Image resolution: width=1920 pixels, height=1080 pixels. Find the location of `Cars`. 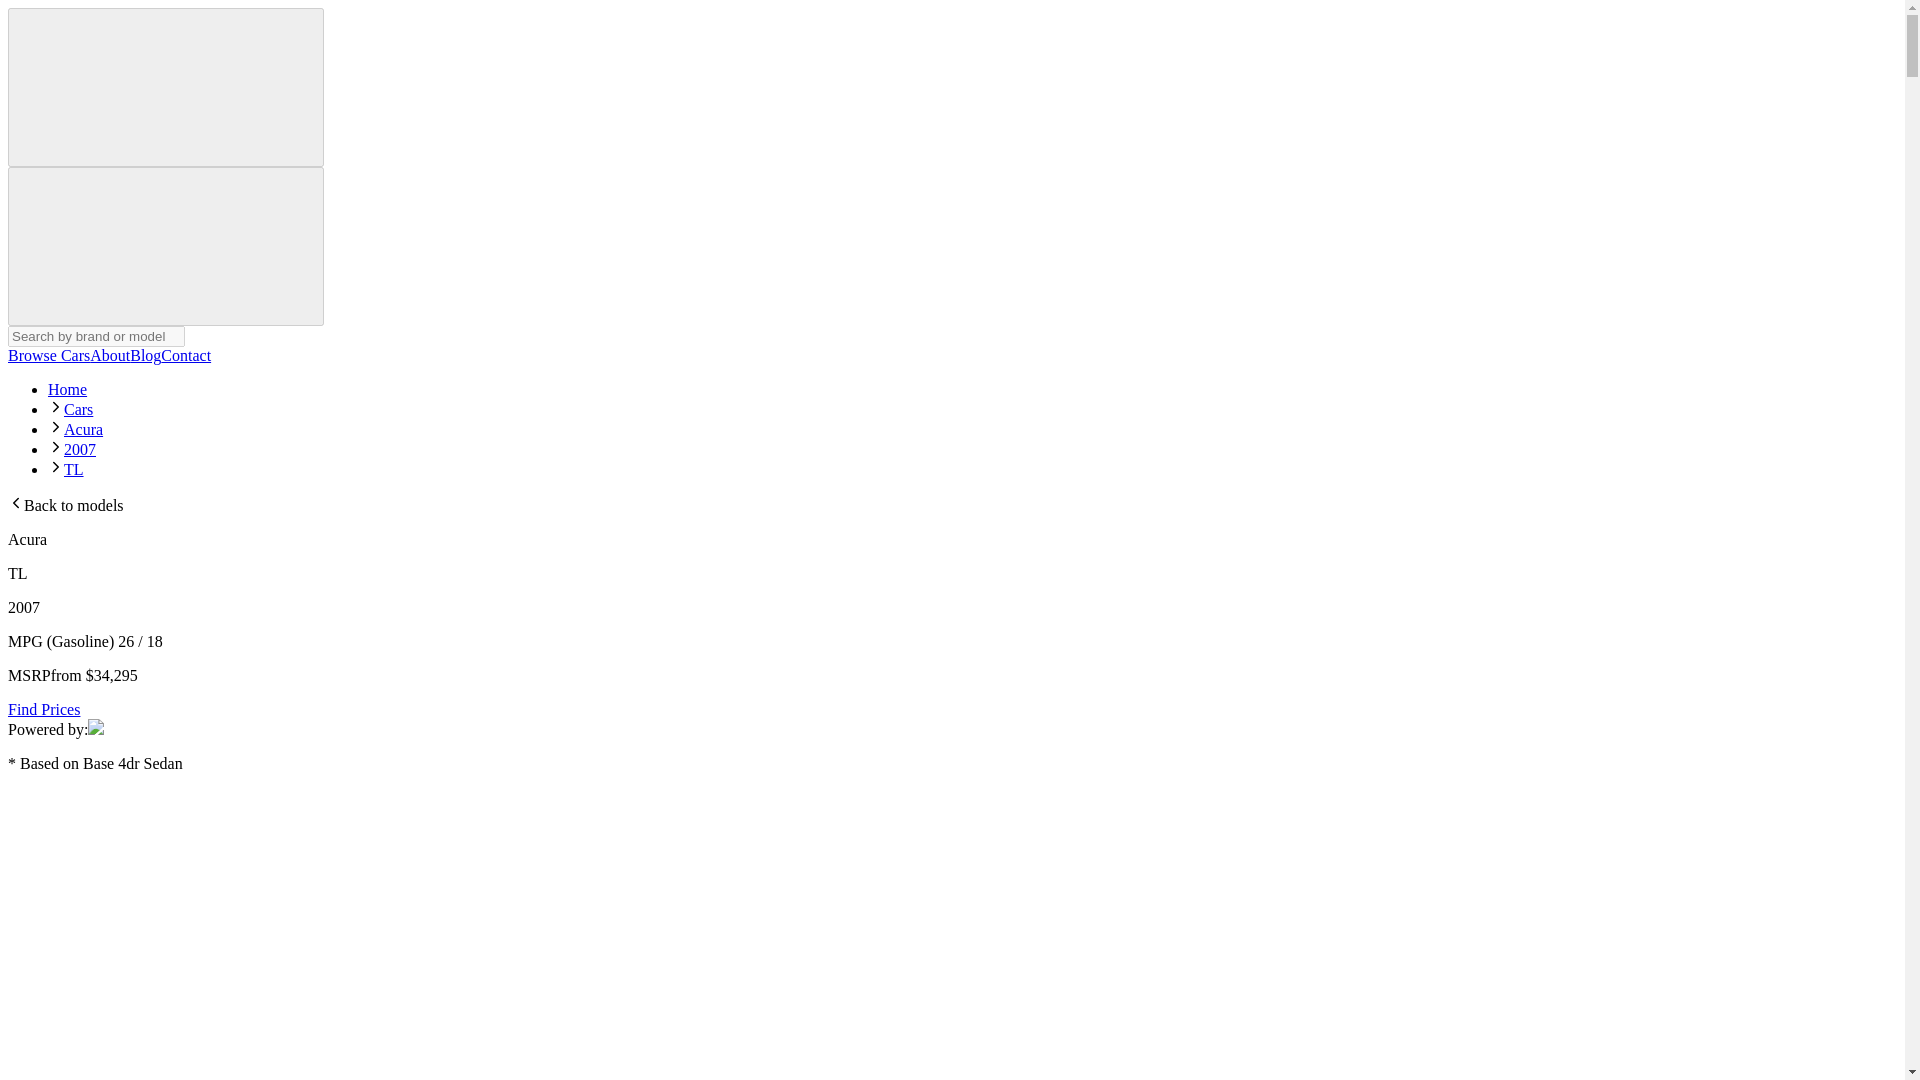

Cars is located at coordinates (78, 408).